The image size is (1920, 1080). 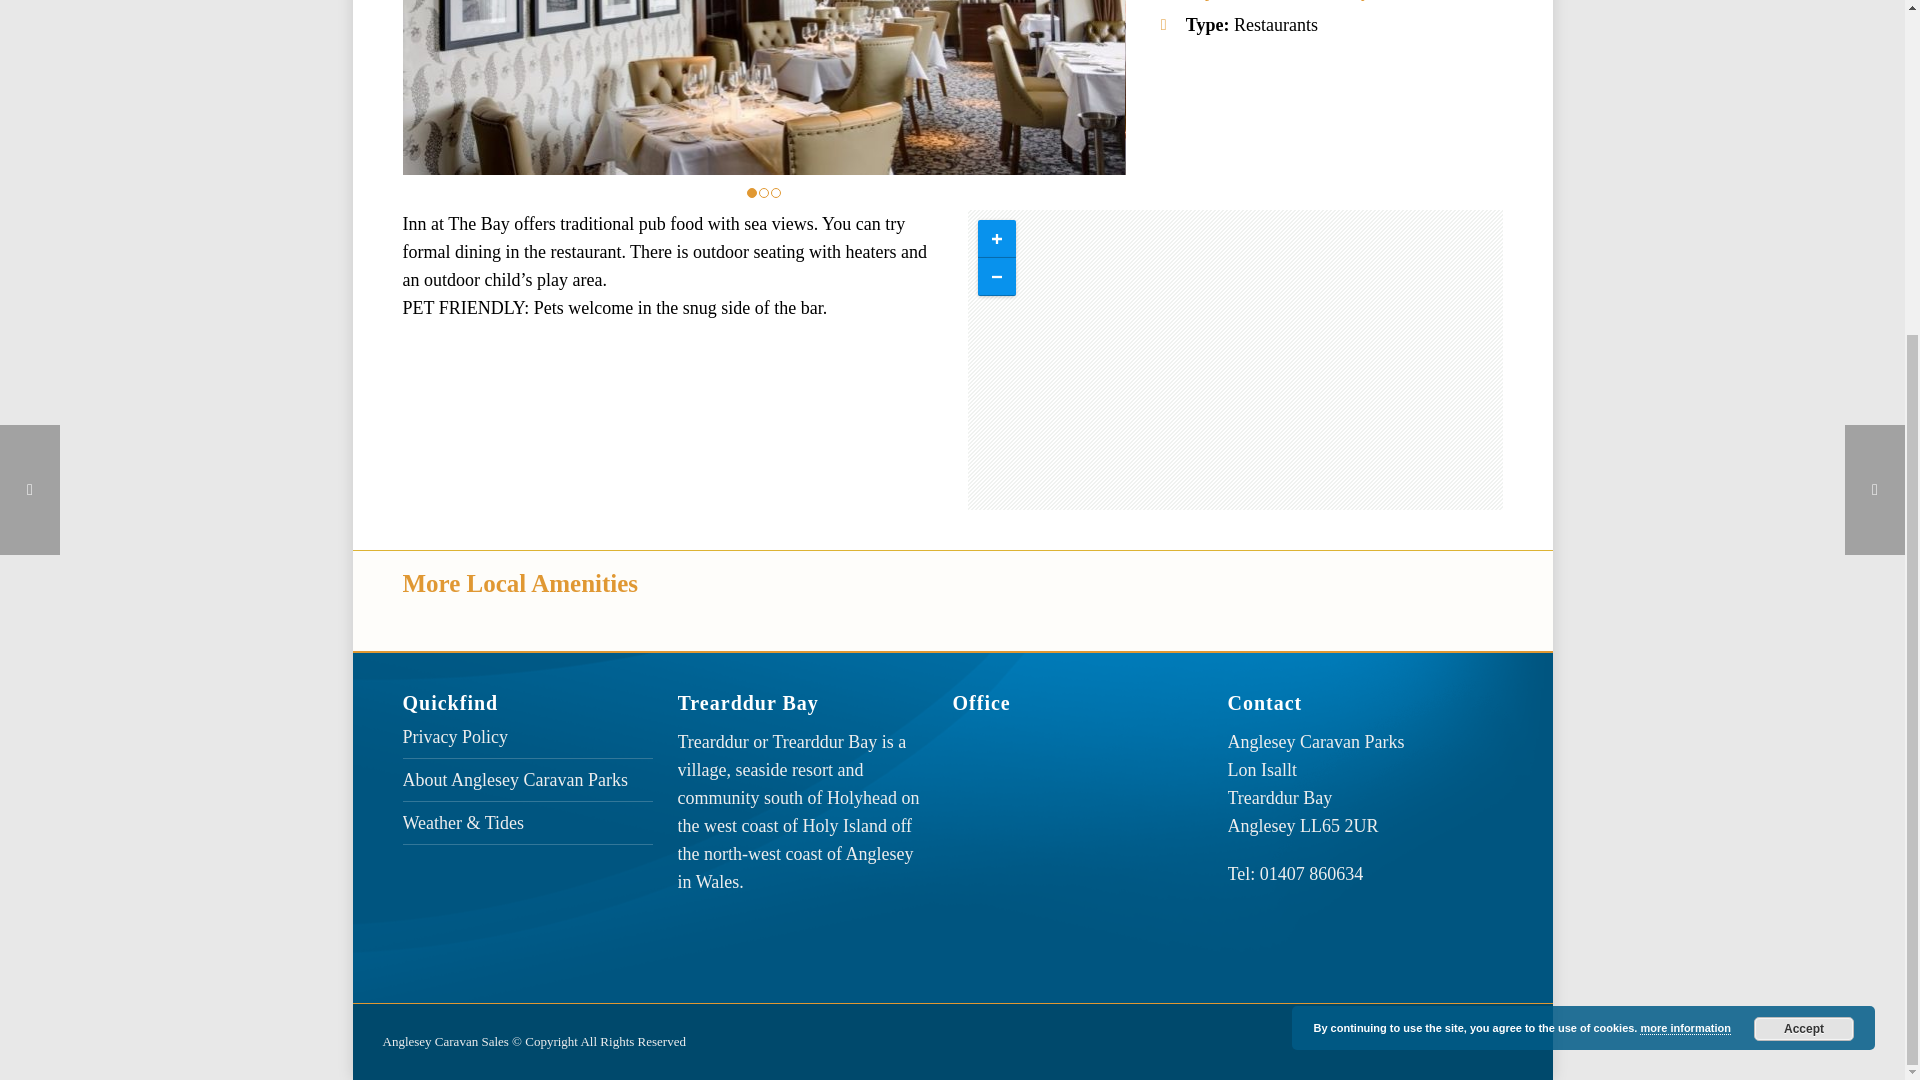 I want to click on Bay Restaurant at The Trearddur Bay Hotel 4, so click(x=1486, y=87).